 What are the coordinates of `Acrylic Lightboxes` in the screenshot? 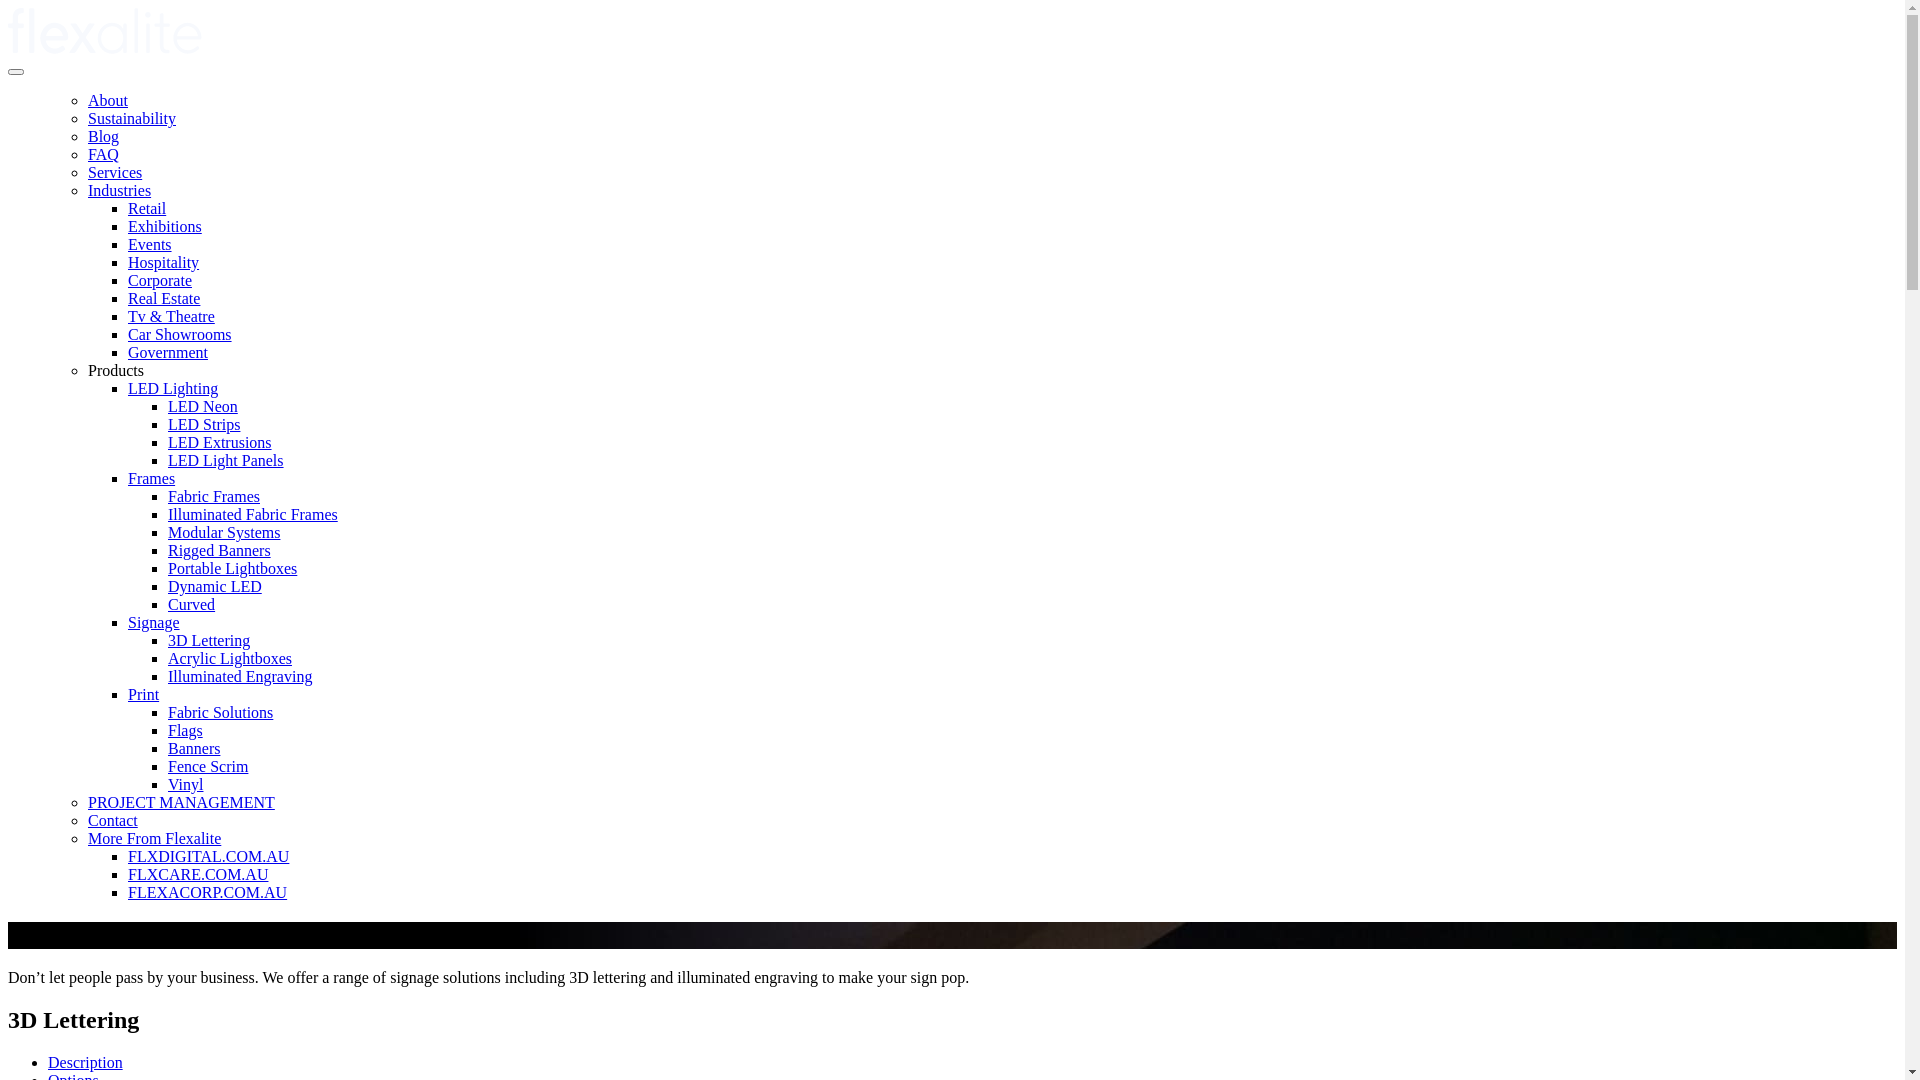 It's located at (230, 658).